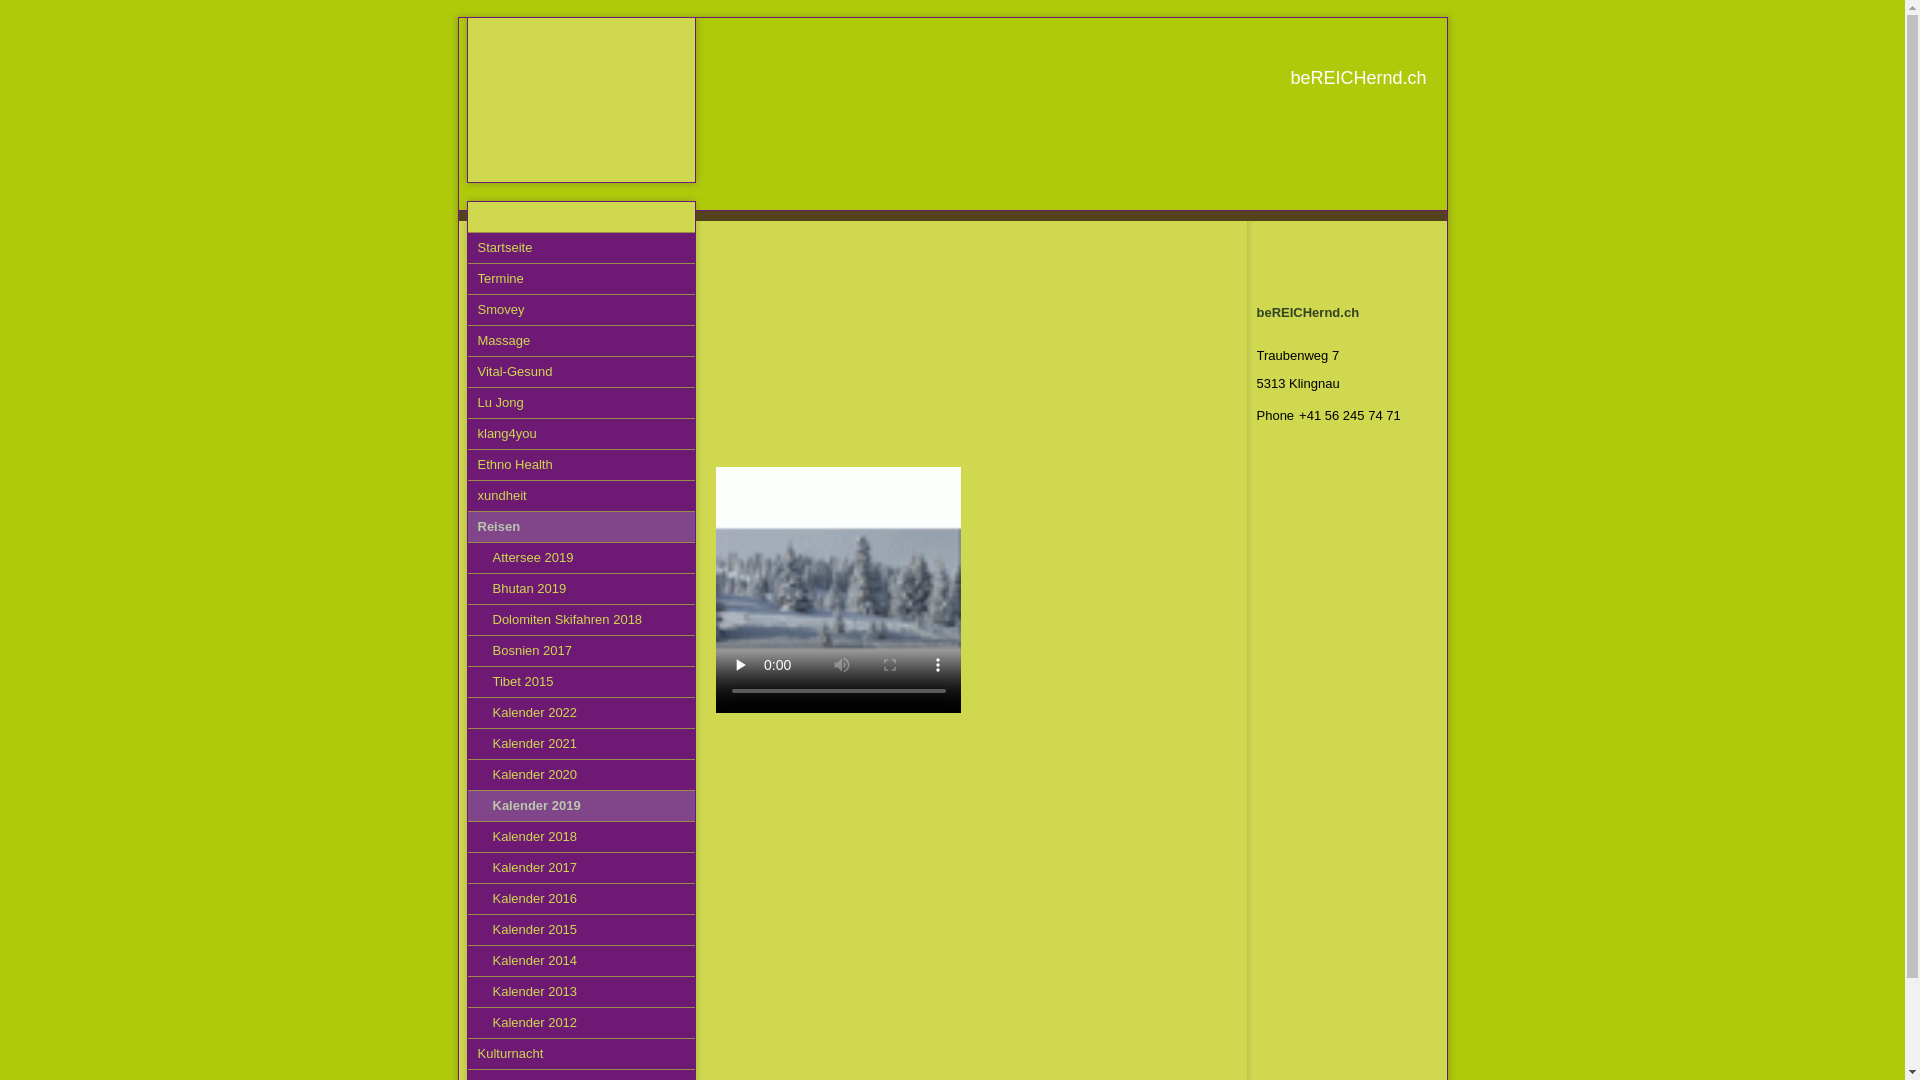 The height and width of the screenshot is (1080, 1920). What do you see at coordinates (582, 776) in the screenshot?
I see `Kalender 2020` at bounding box center [582, 776].